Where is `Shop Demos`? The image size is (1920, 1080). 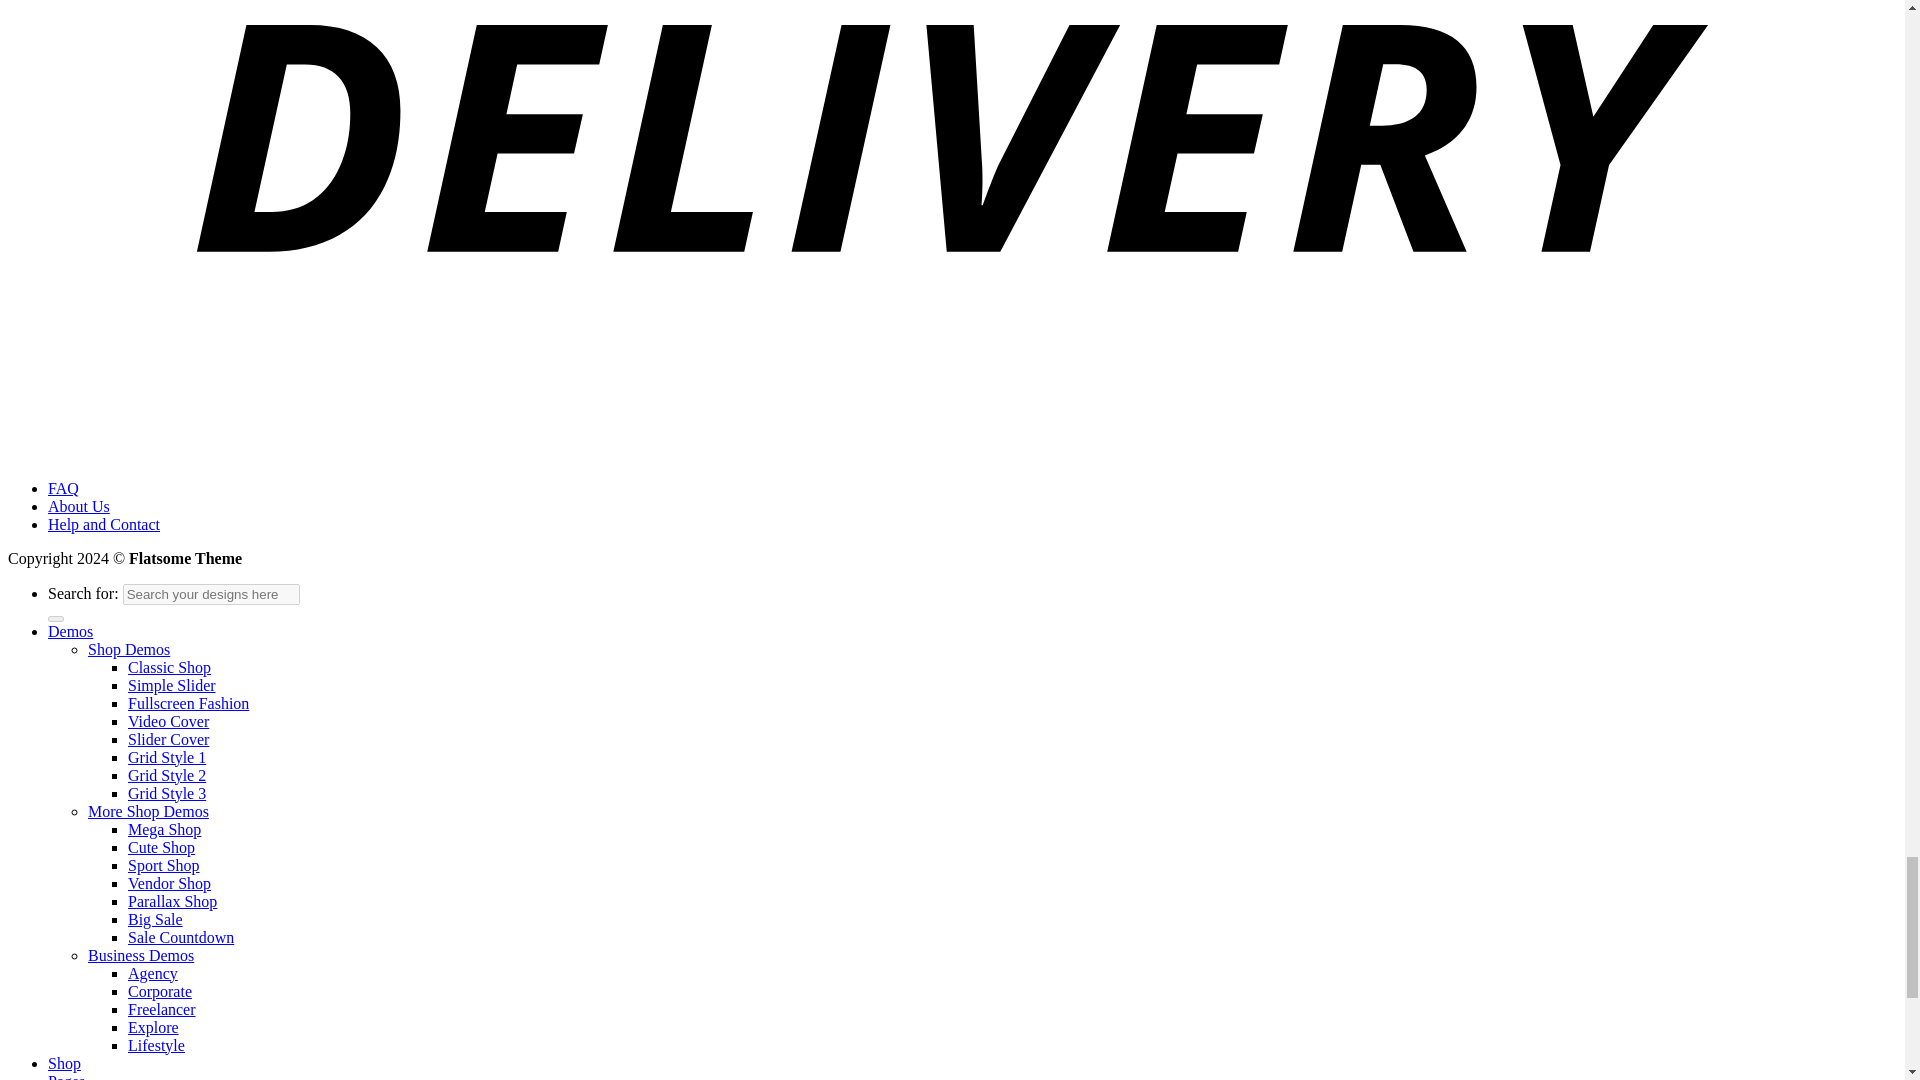 Shop Demos is located at coordinates (129, 648).